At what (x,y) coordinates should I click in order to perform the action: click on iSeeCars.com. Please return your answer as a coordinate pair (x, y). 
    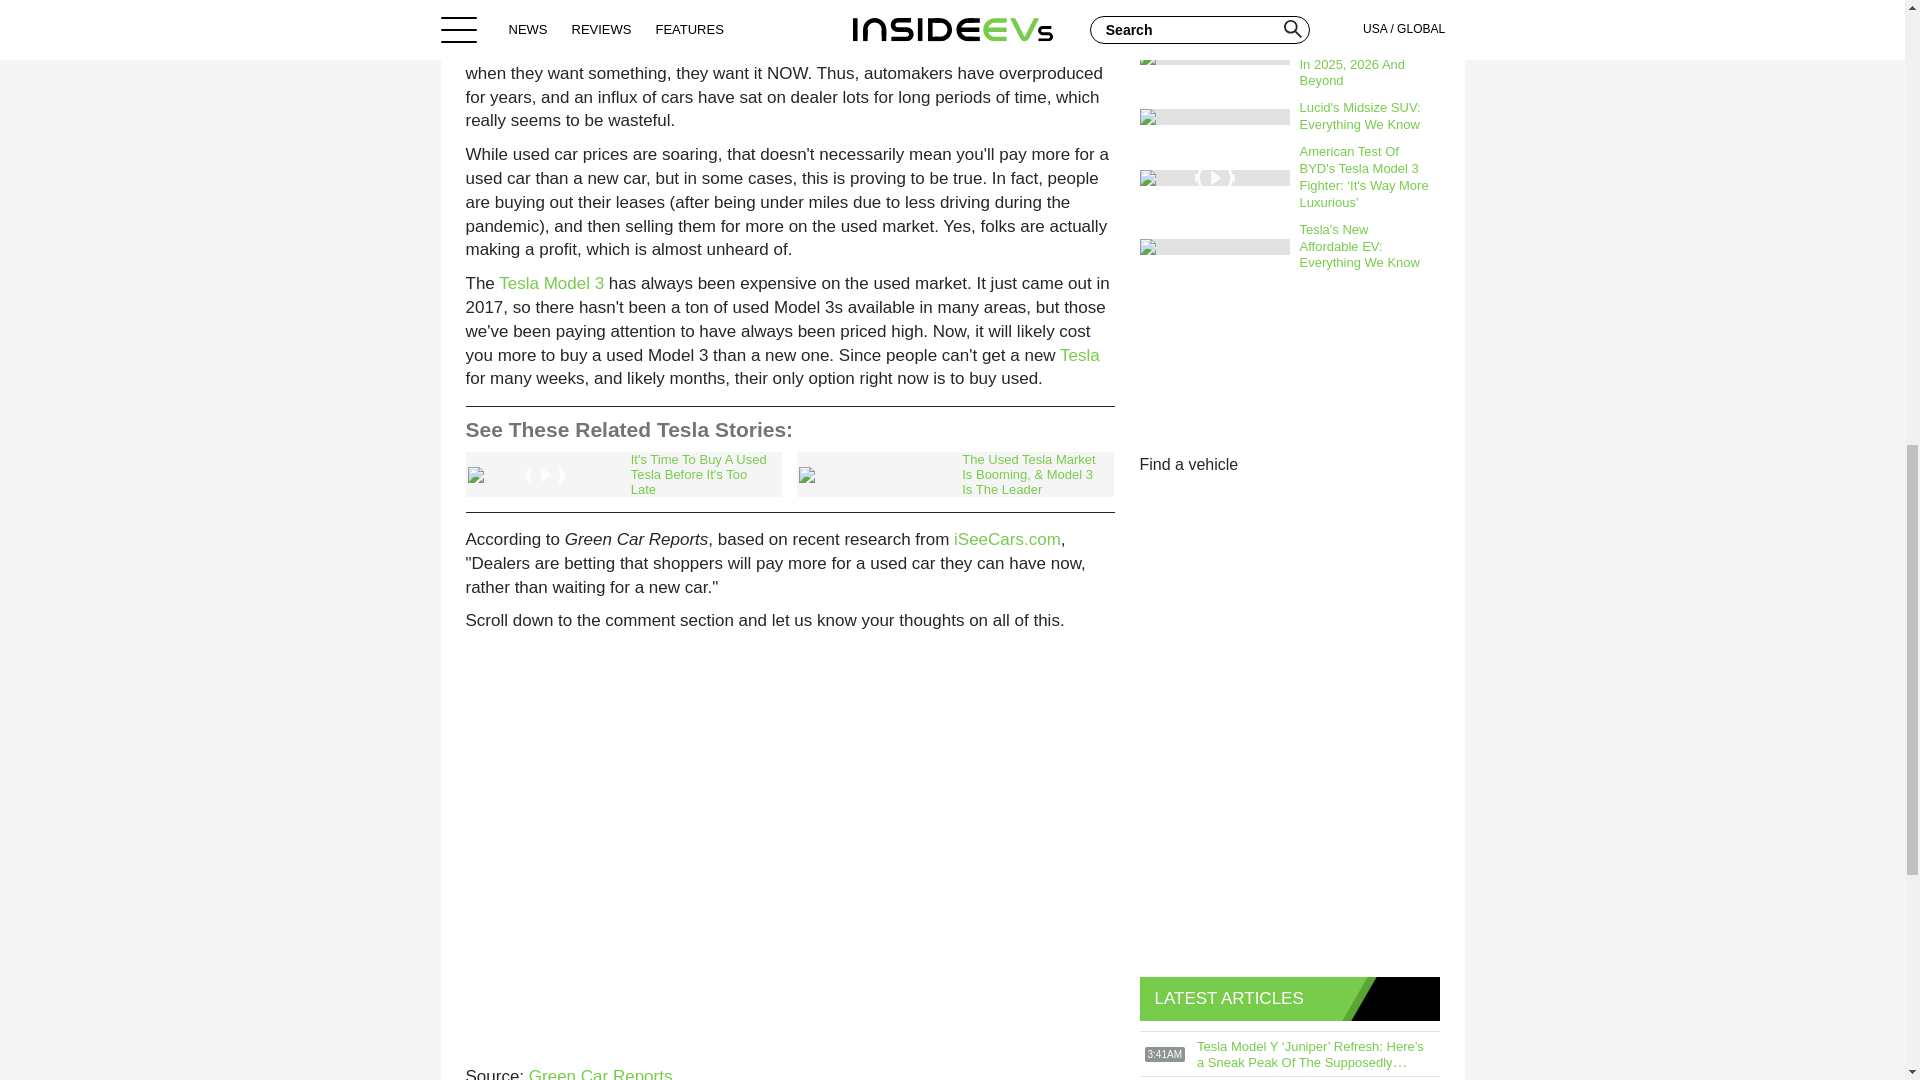
    Looking at the image, I should click on (1008, 539).